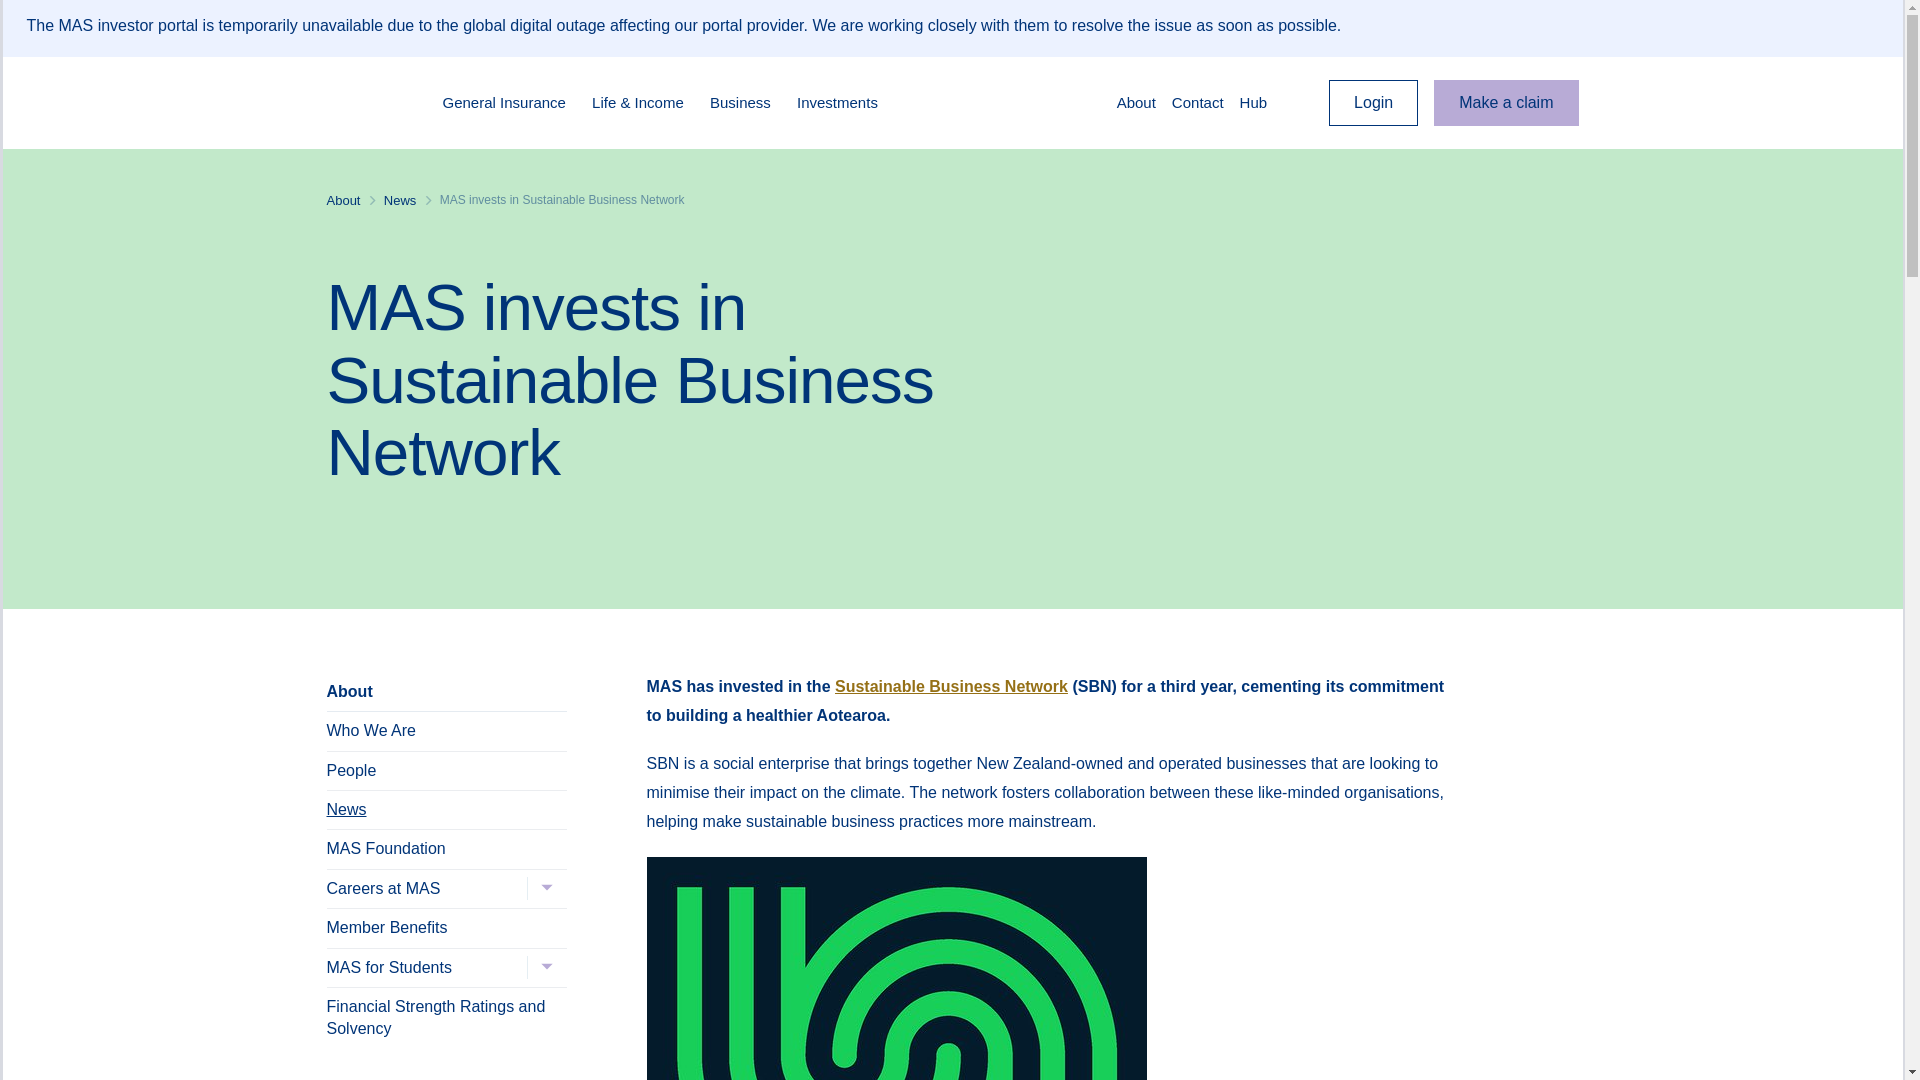  What do you see at coordinates (748, 102) in the screenshot?
I see `Business` at bounding box center [748, 102].